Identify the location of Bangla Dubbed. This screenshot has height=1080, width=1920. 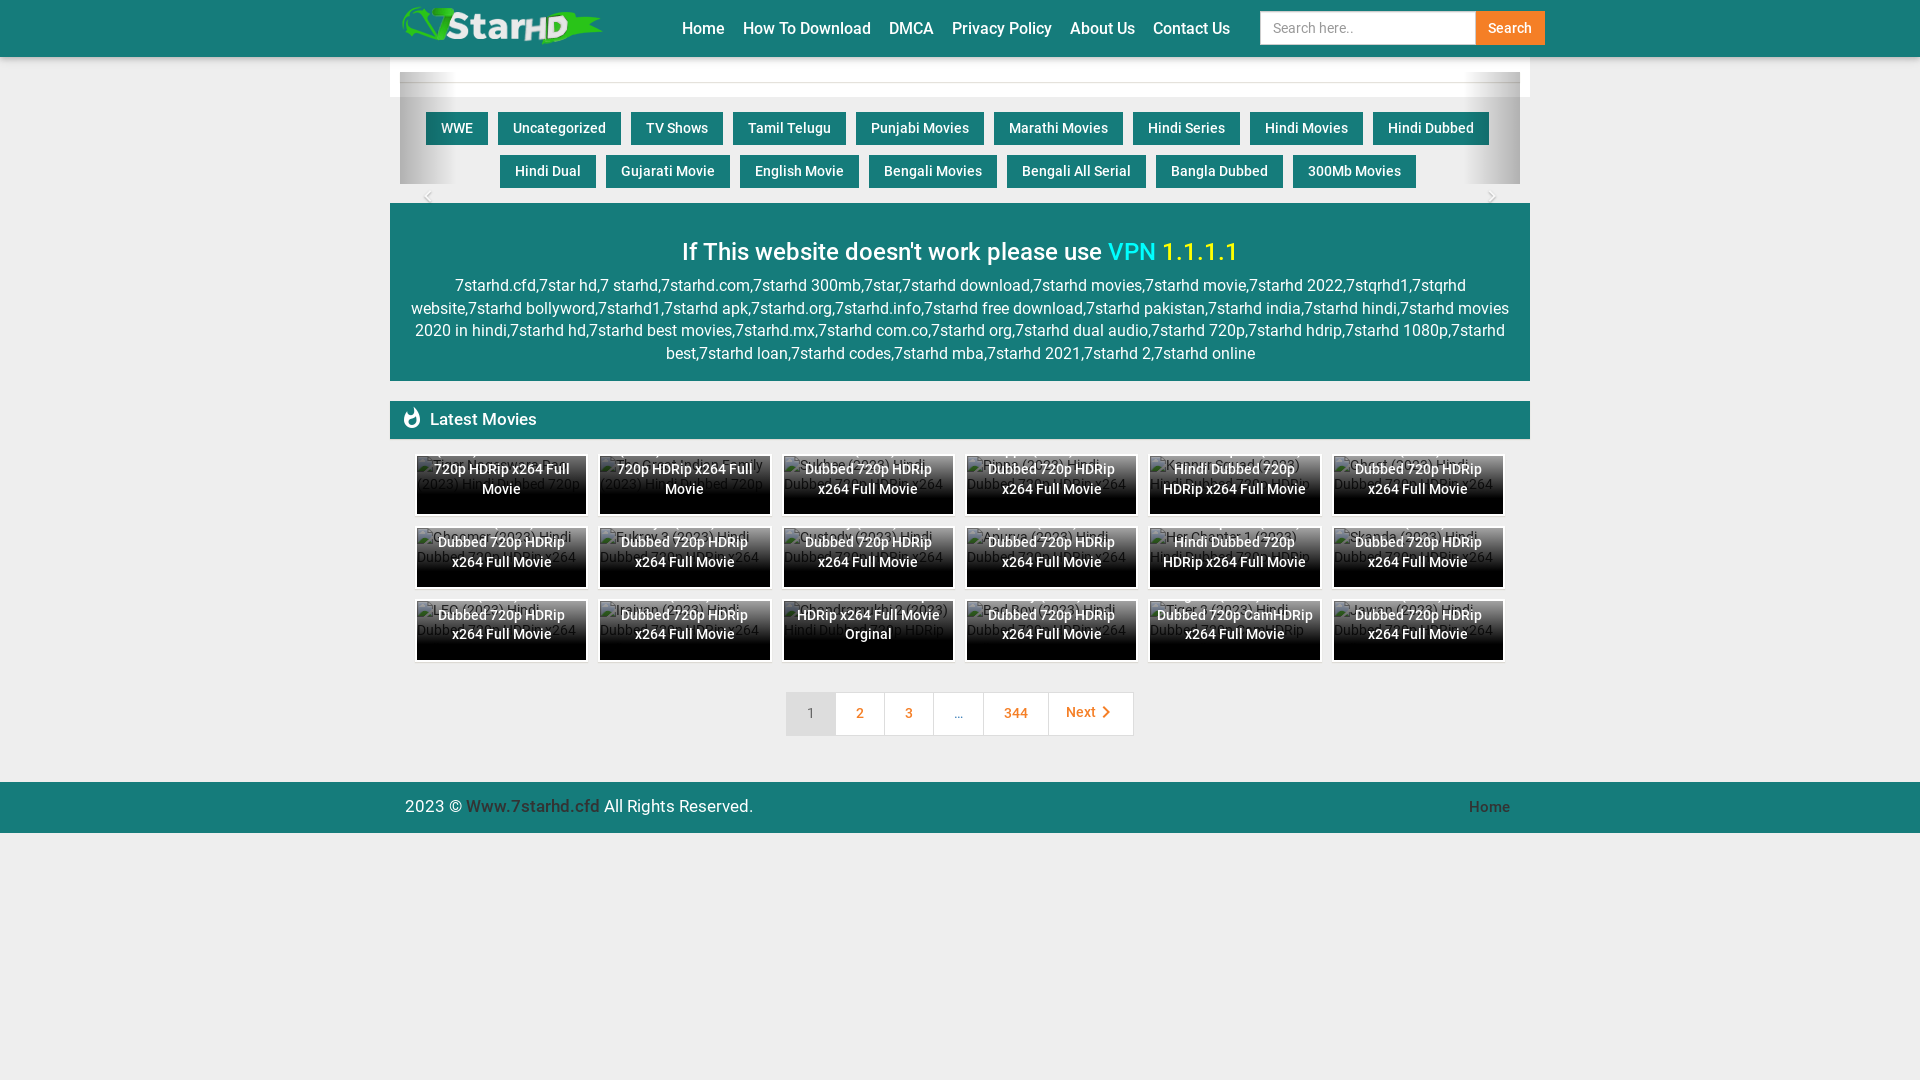
(1220, 172).